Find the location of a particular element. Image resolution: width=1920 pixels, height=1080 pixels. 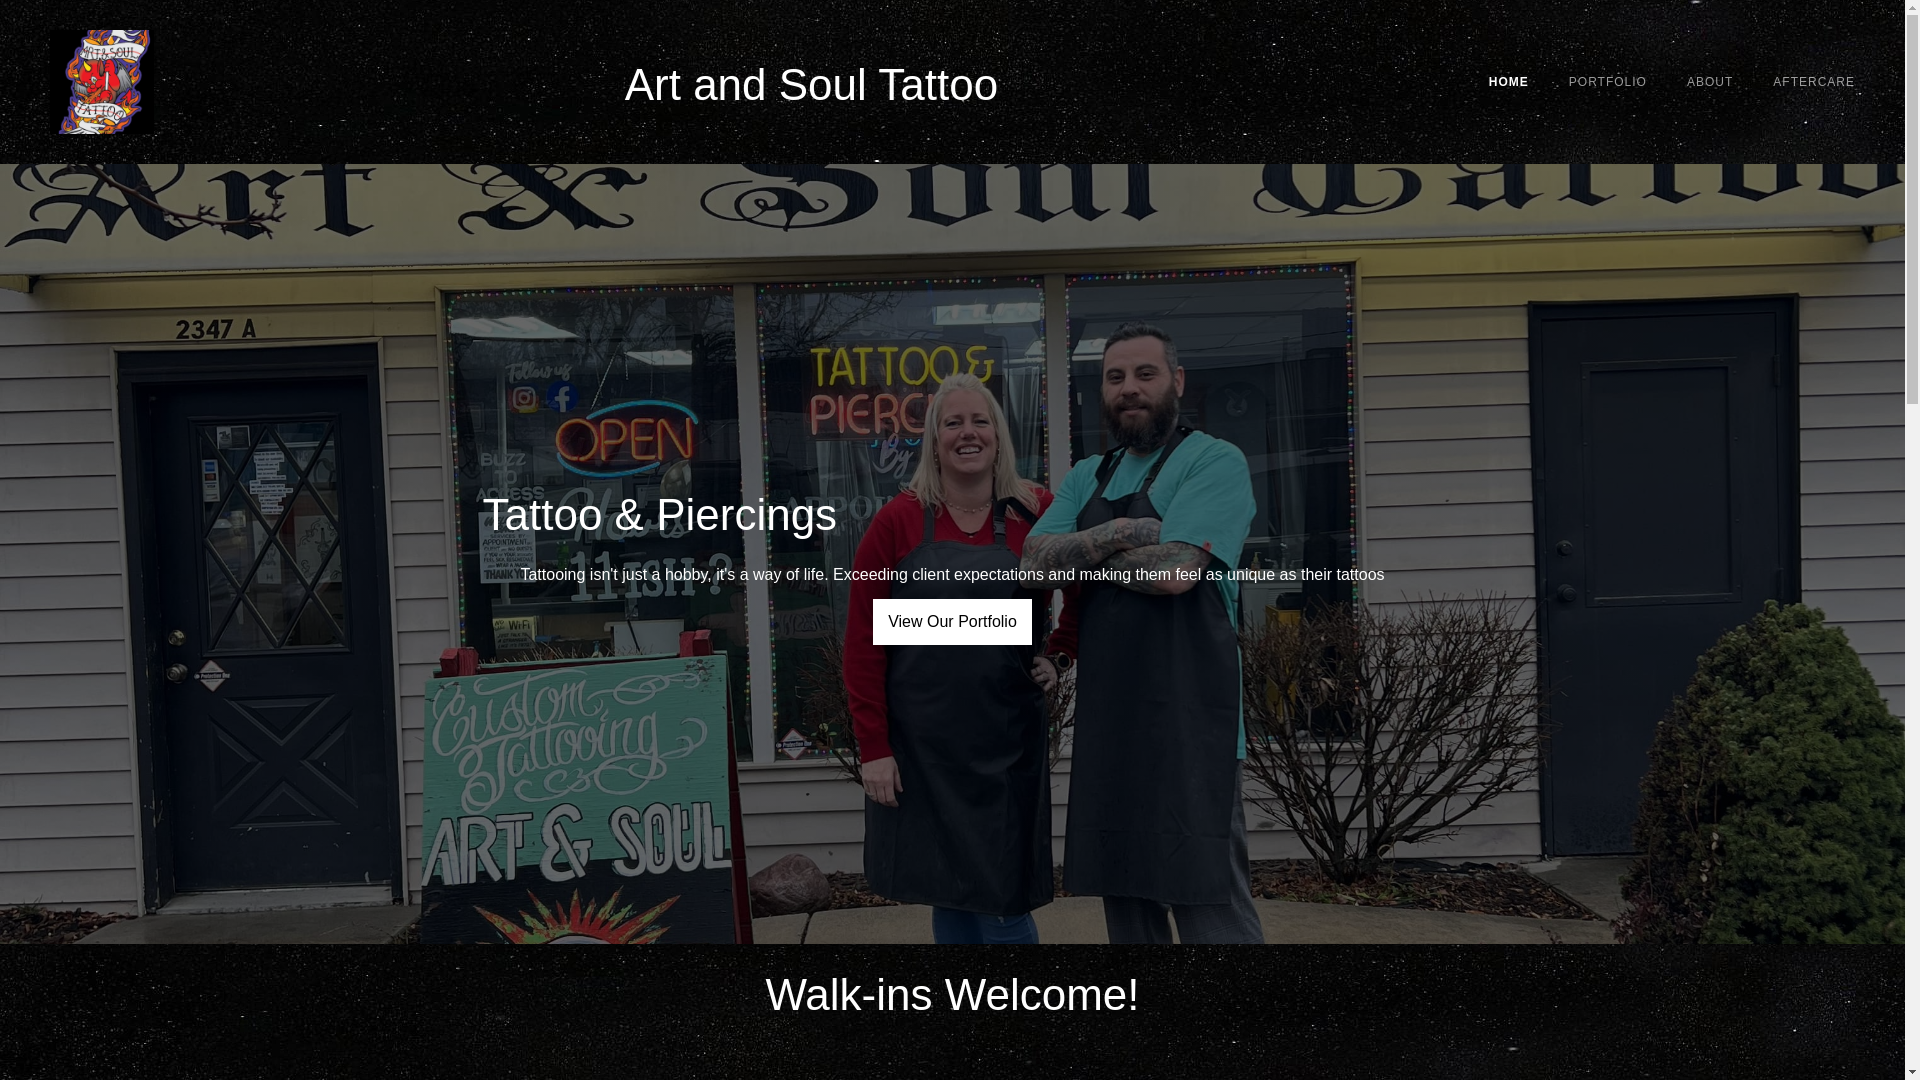

HOME is located at coordinates (1509, 82).